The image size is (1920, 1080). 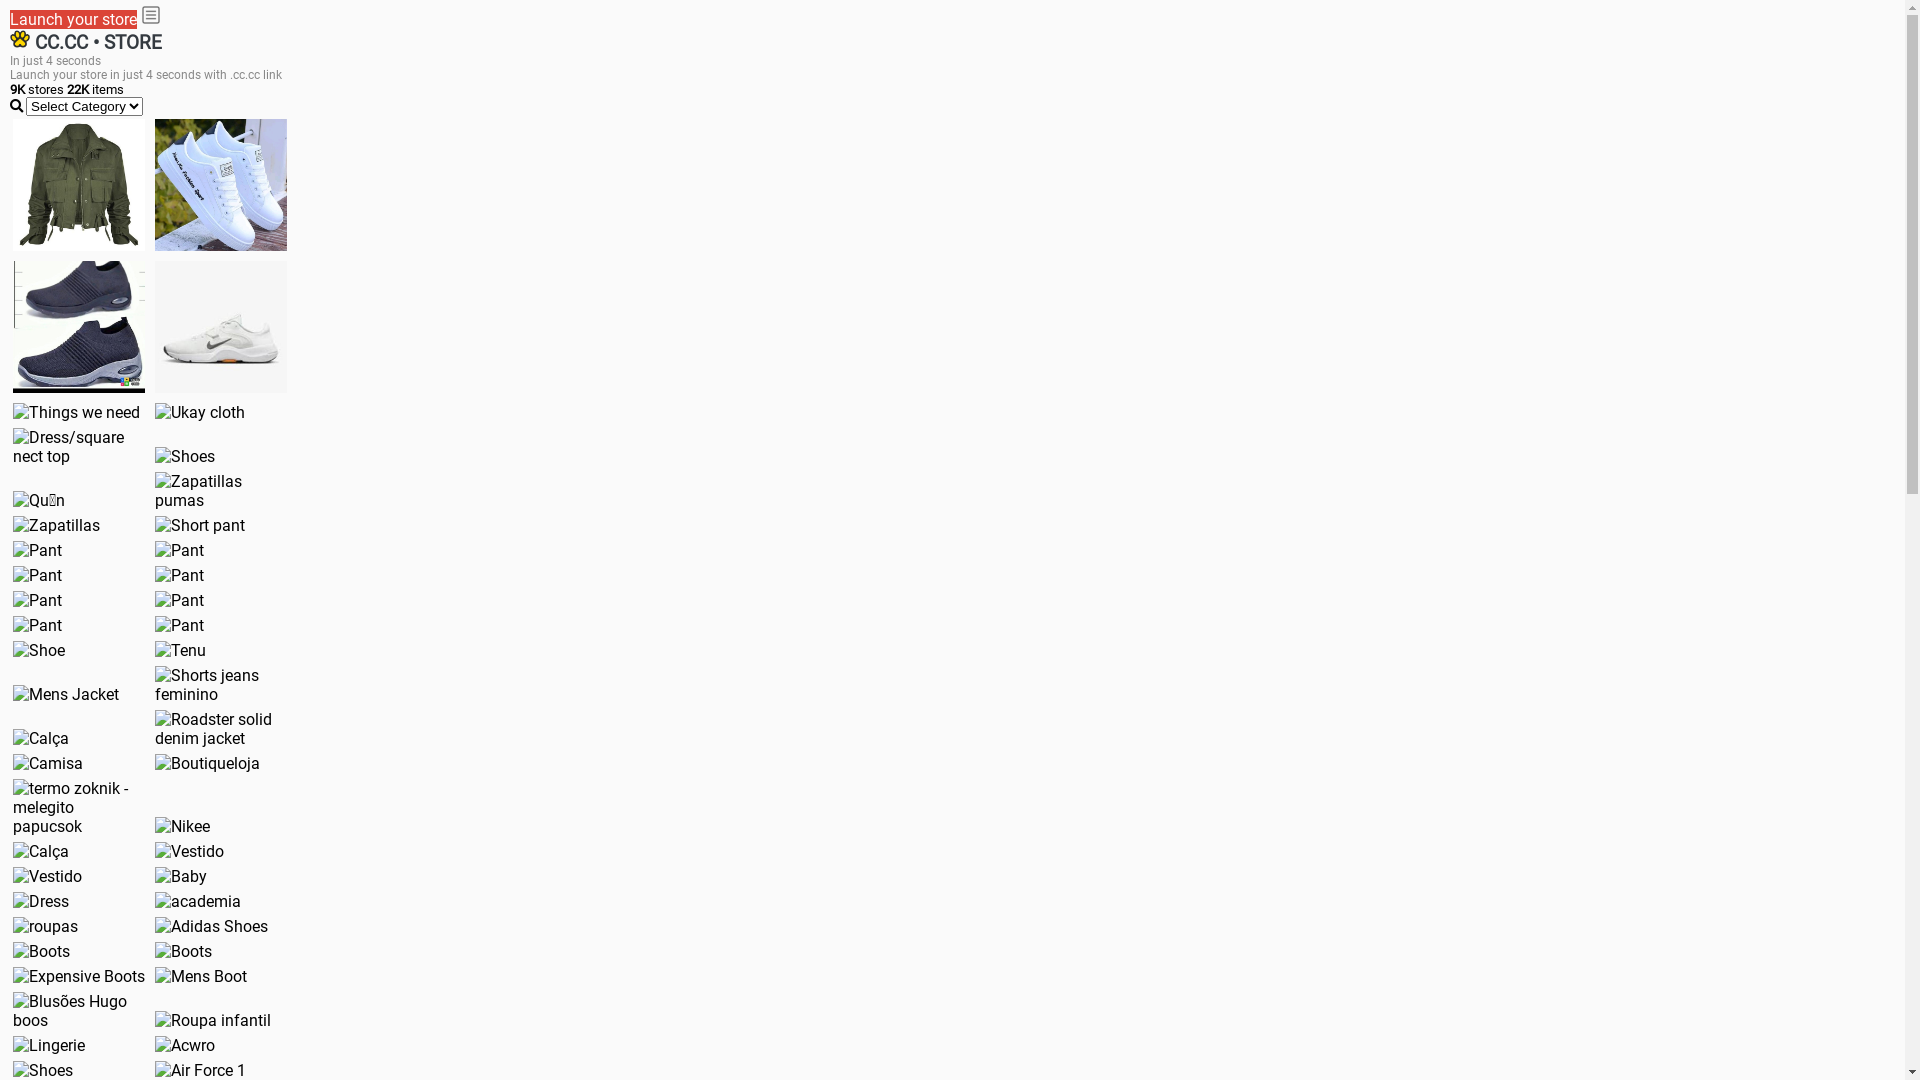 I want to click on shoes for boys, so click(x=79, y=327).